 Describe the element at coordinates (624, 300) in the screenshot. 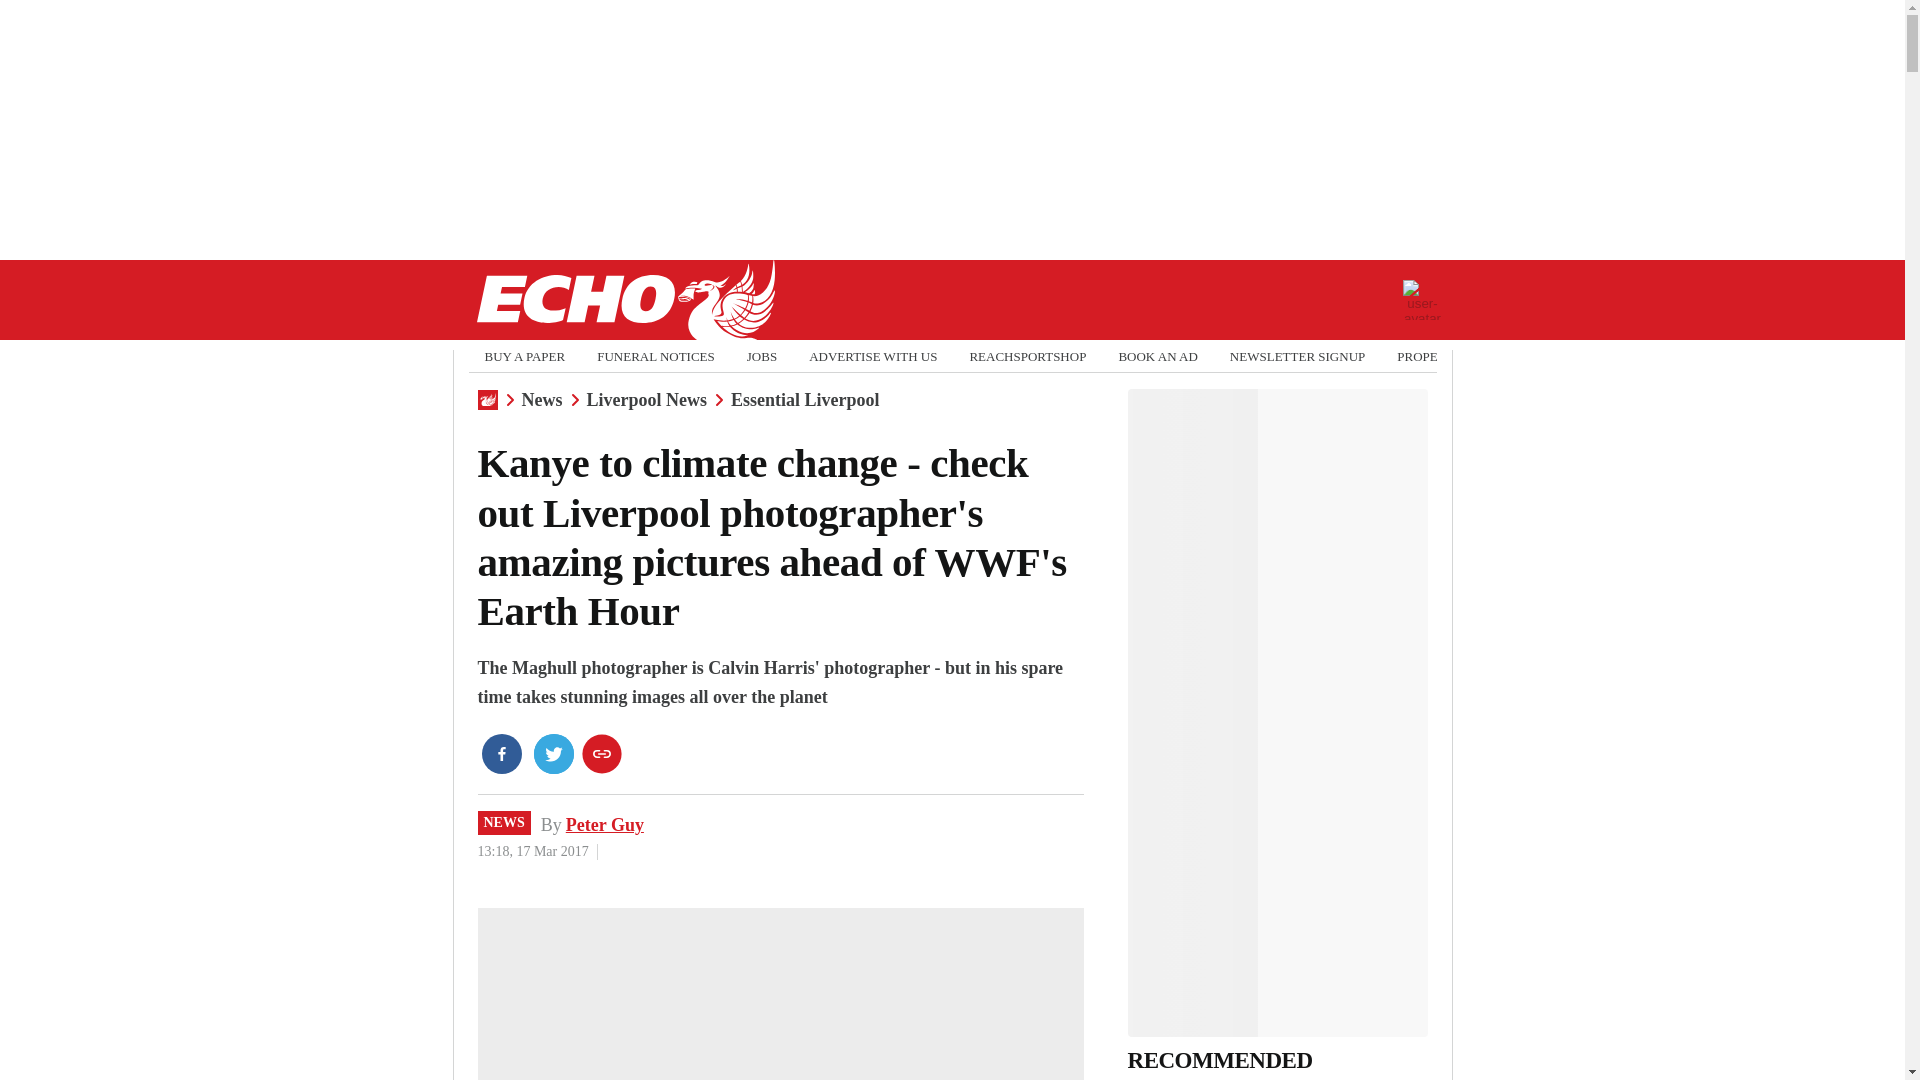

I see `Go to the Liverpool Echo homepage` at that location.